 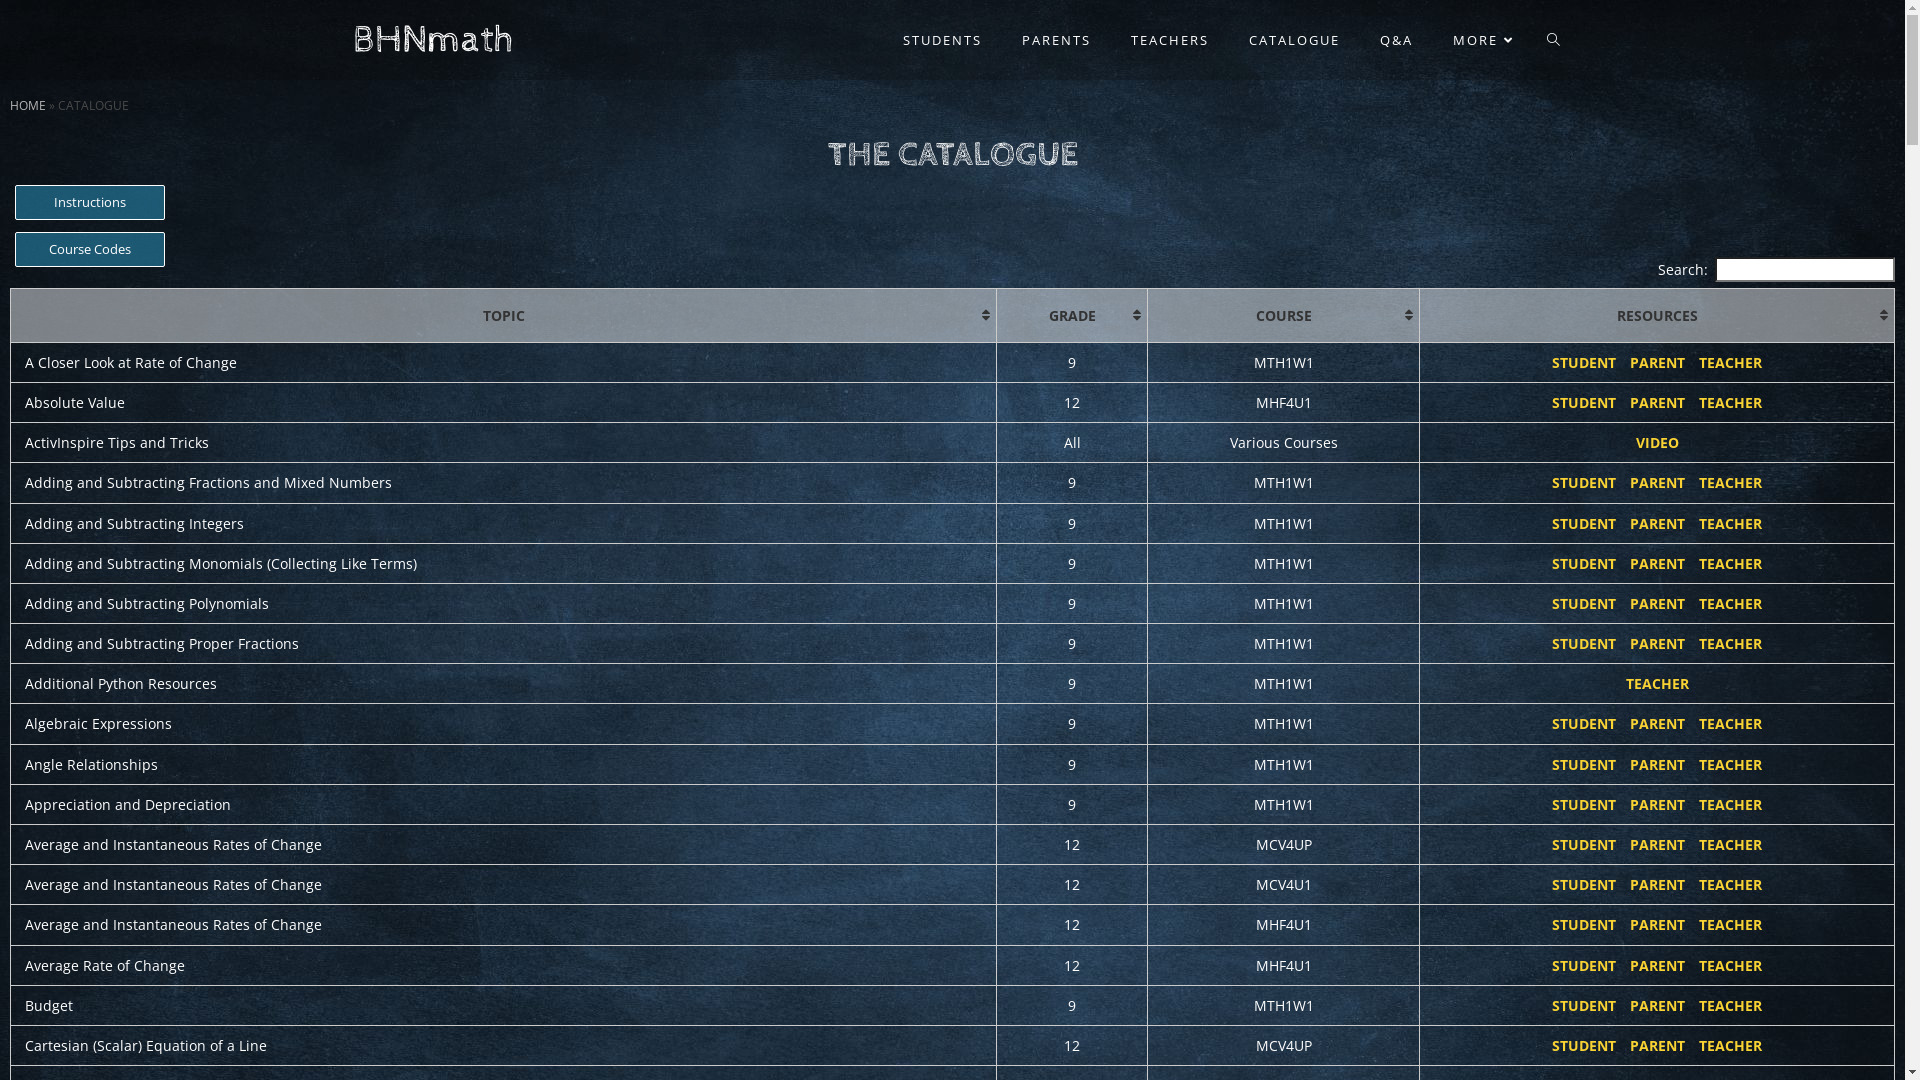 What do you see at coordinates (1658, 966) in the screenshot?
I see `PARENT` at bounding box center [1658, 966].